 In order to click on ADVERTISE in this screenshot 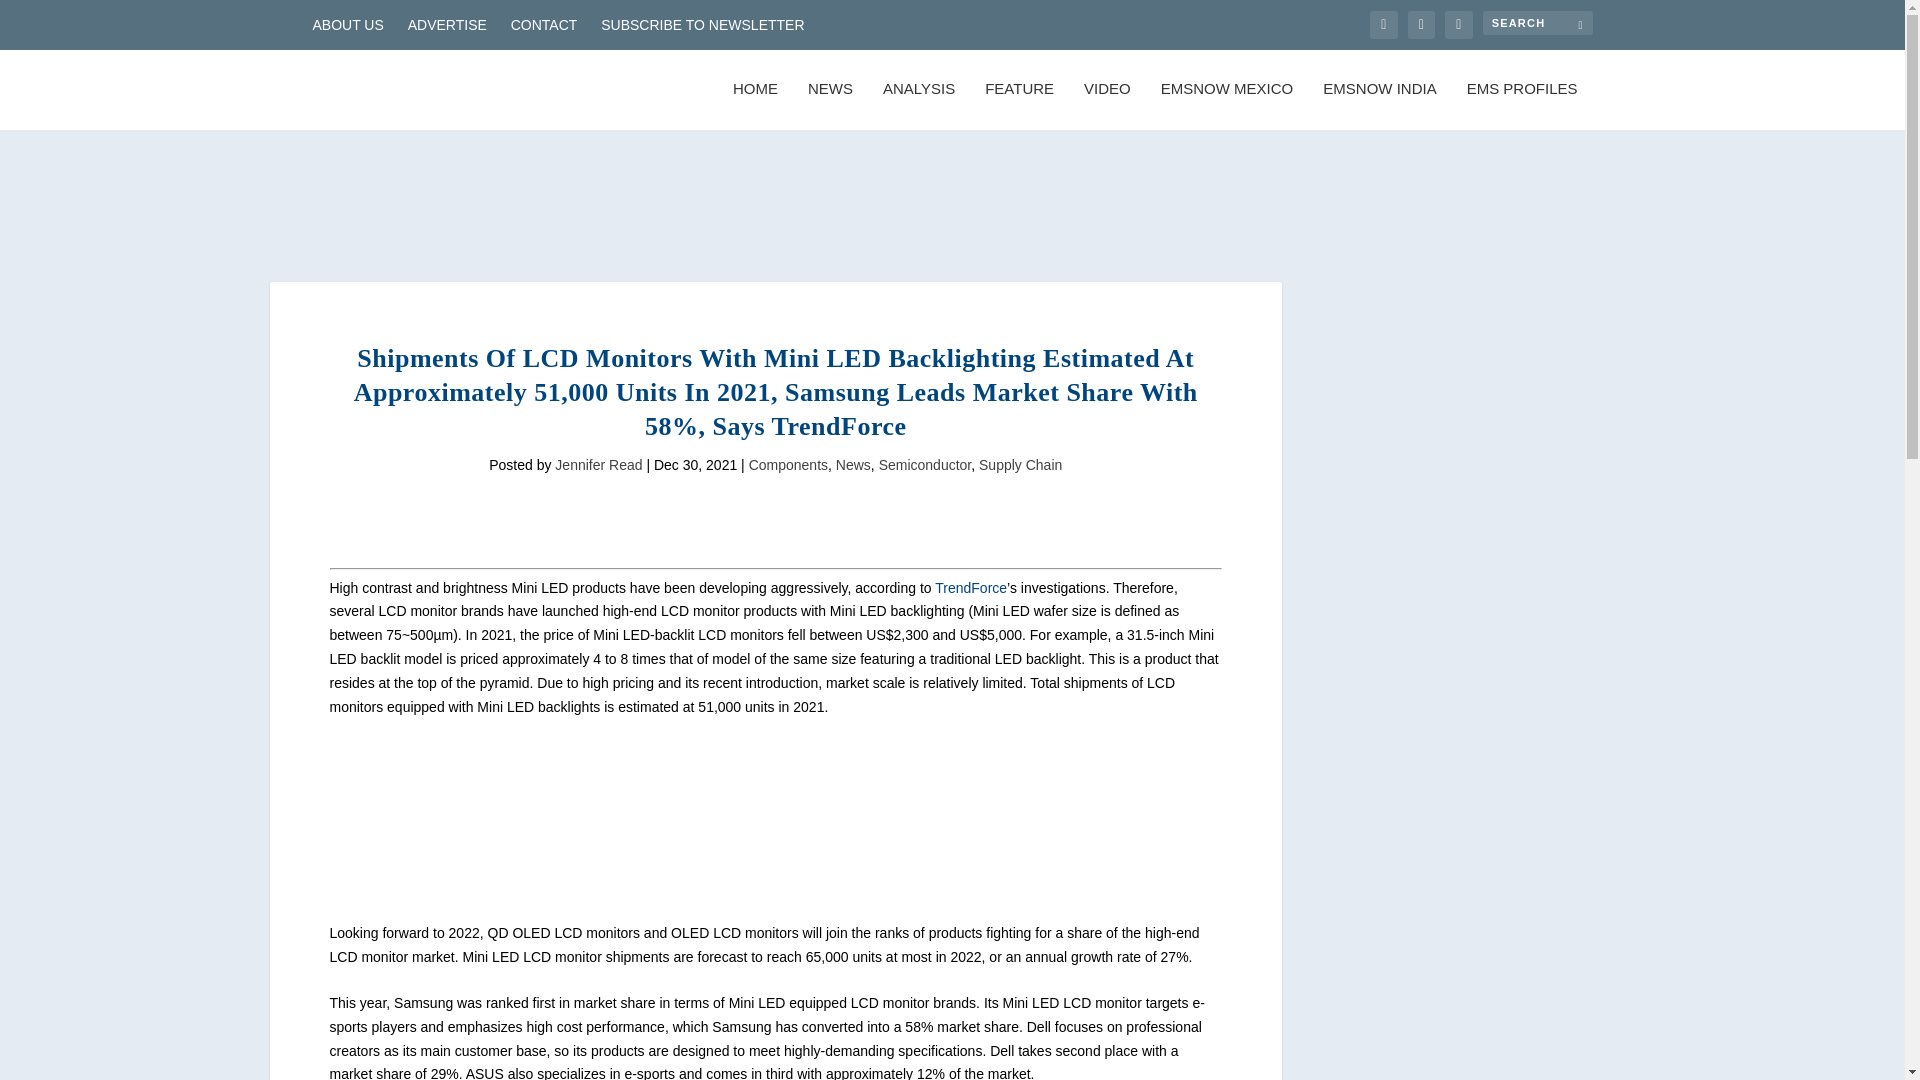, I will do `click(447, 24)`.